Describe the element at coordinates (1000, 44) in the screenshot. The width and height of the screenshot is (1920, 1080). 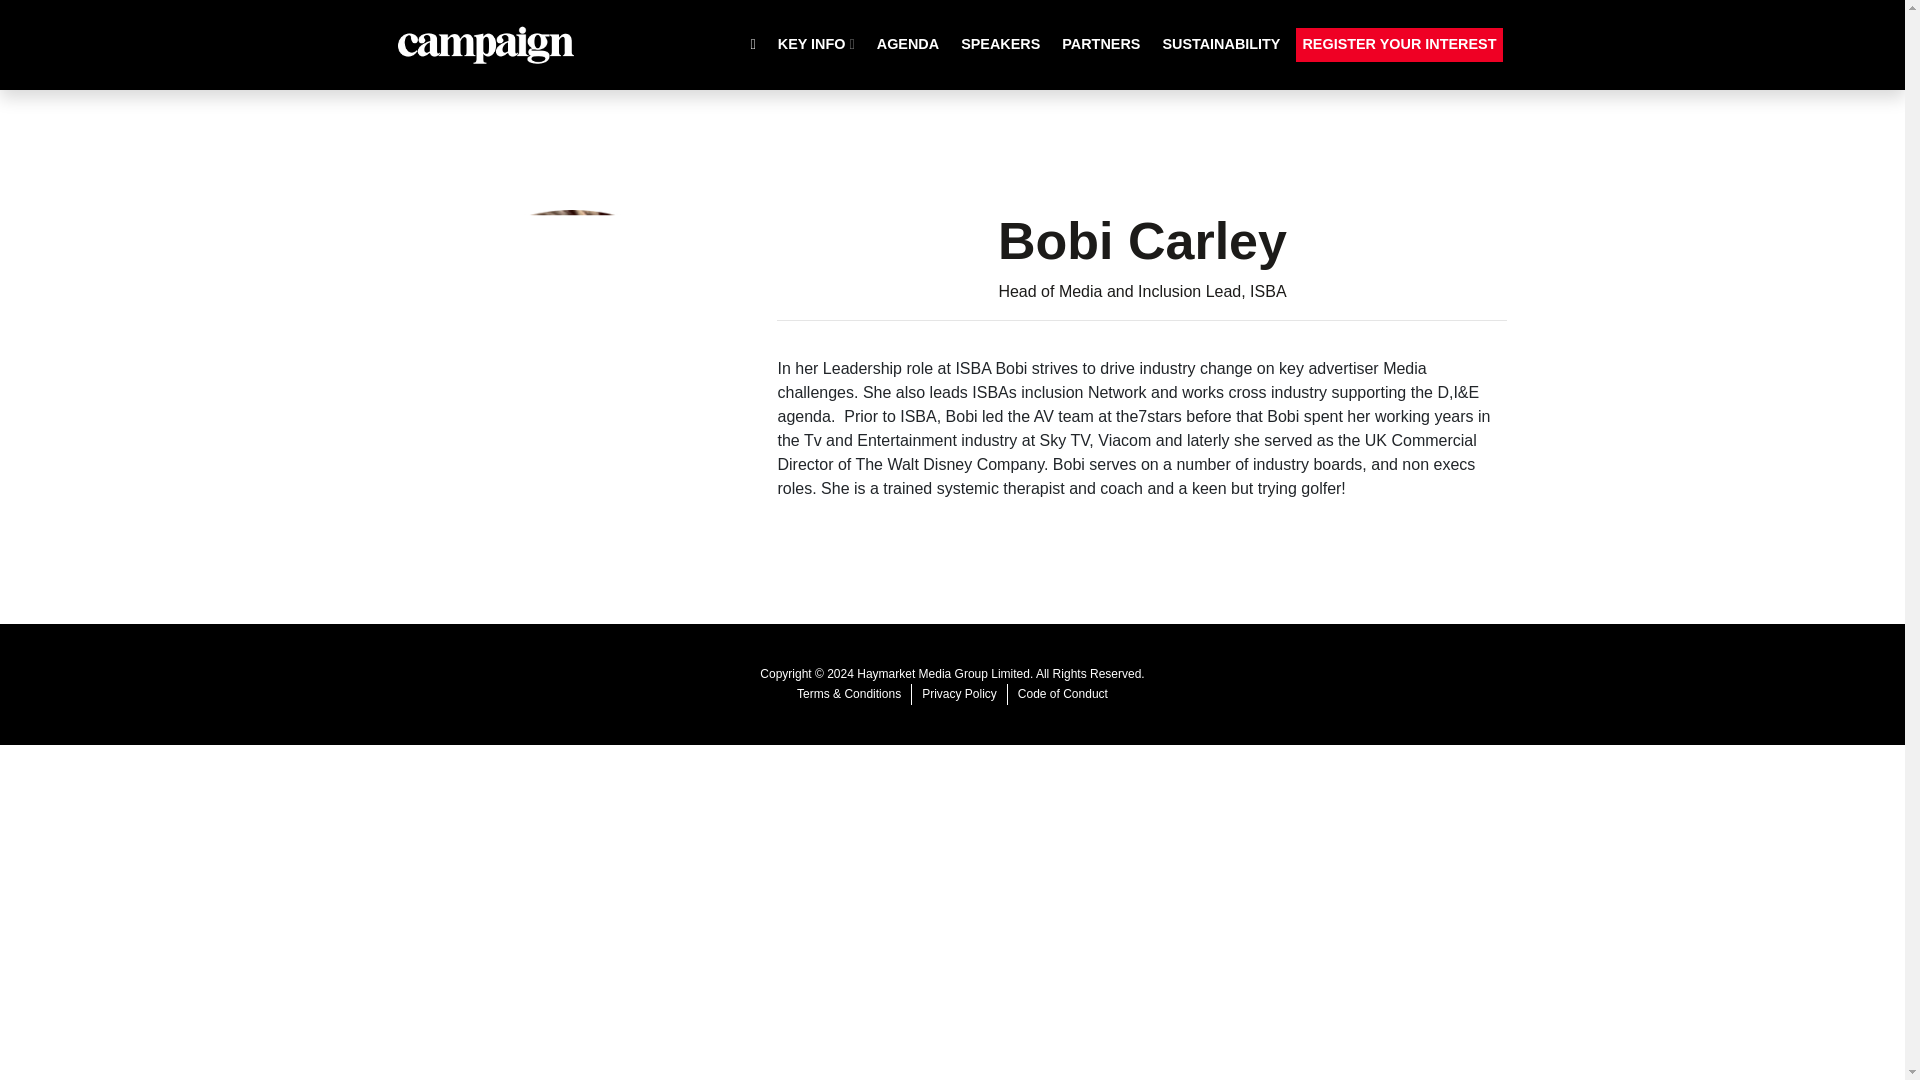
I see `SPEAKERS` at that location.